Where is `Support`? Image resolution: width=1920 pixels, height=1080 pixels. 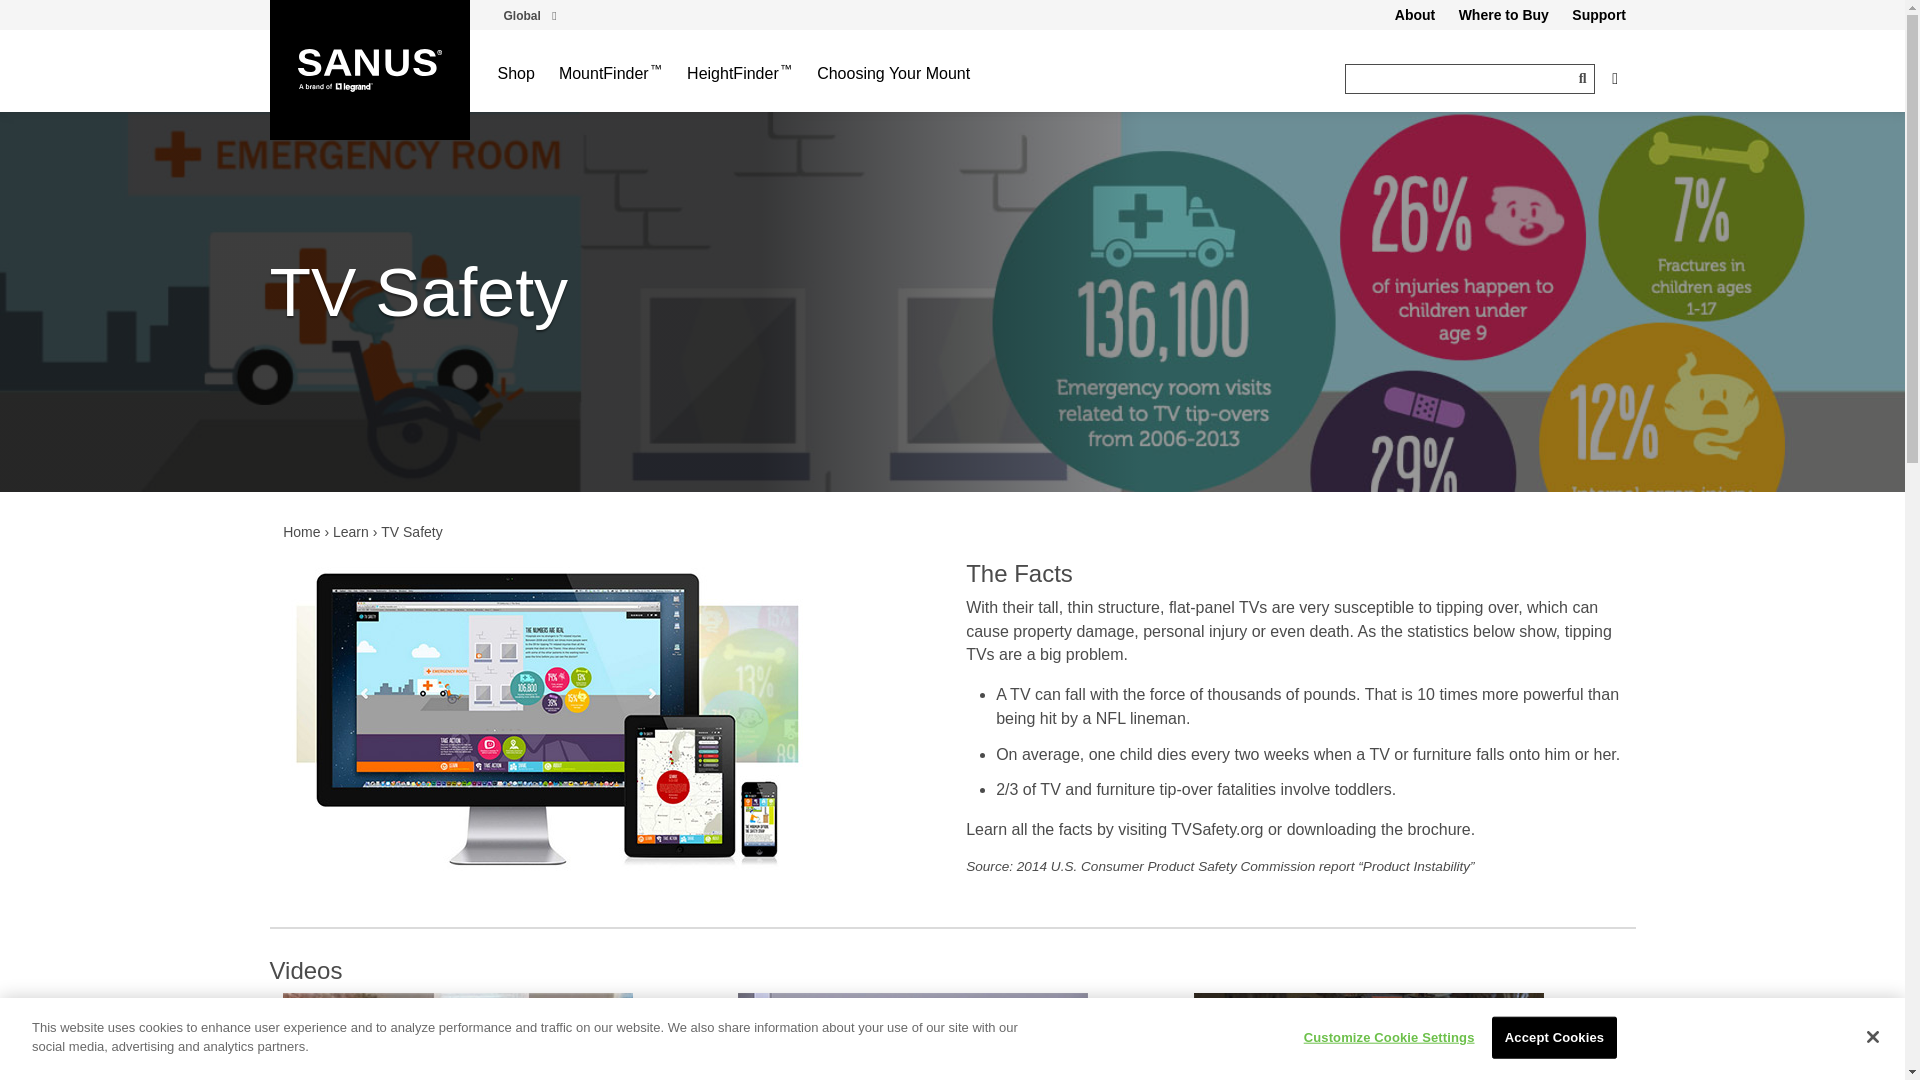
Support is located at coordinates (1598, 15).